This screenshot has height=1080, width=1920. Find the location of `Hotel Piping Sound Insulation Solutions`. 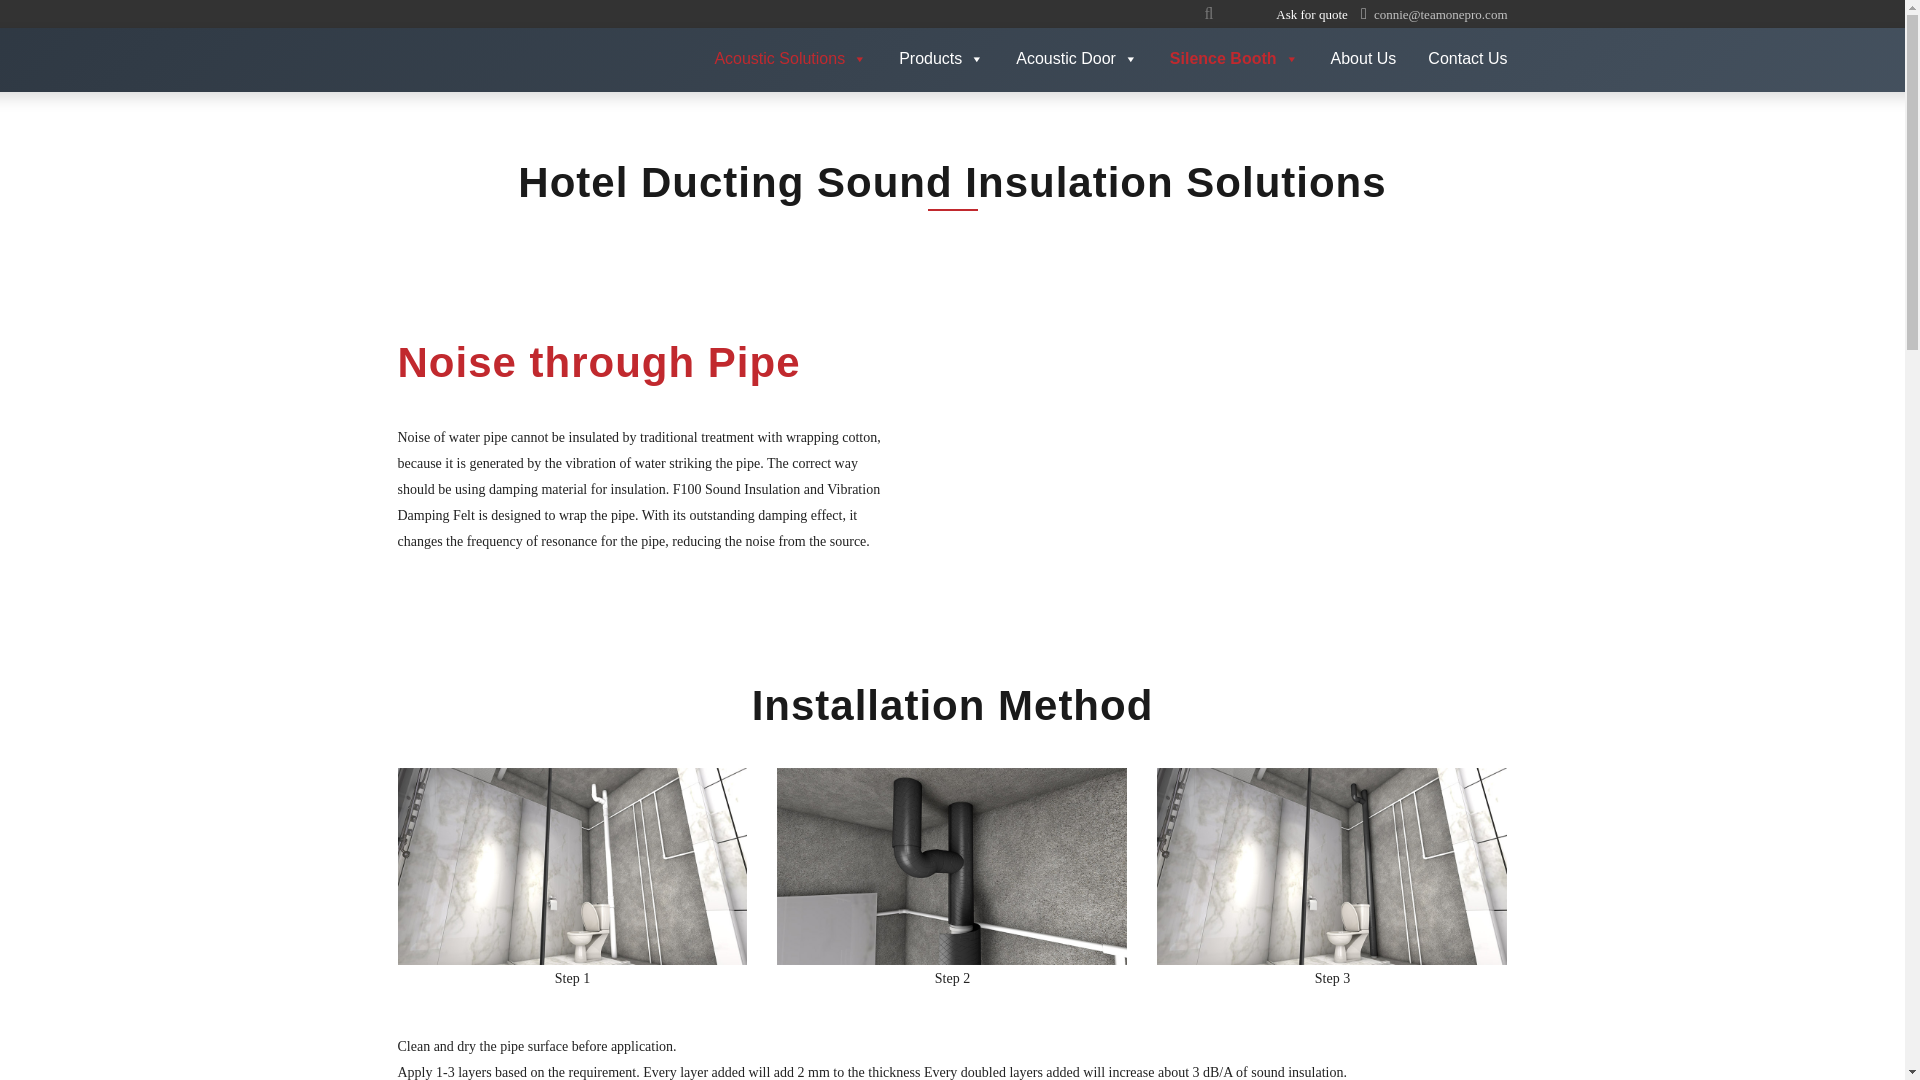

Hotel Piping Sound Insulation Solutions is located at coordinates (1237, 441).